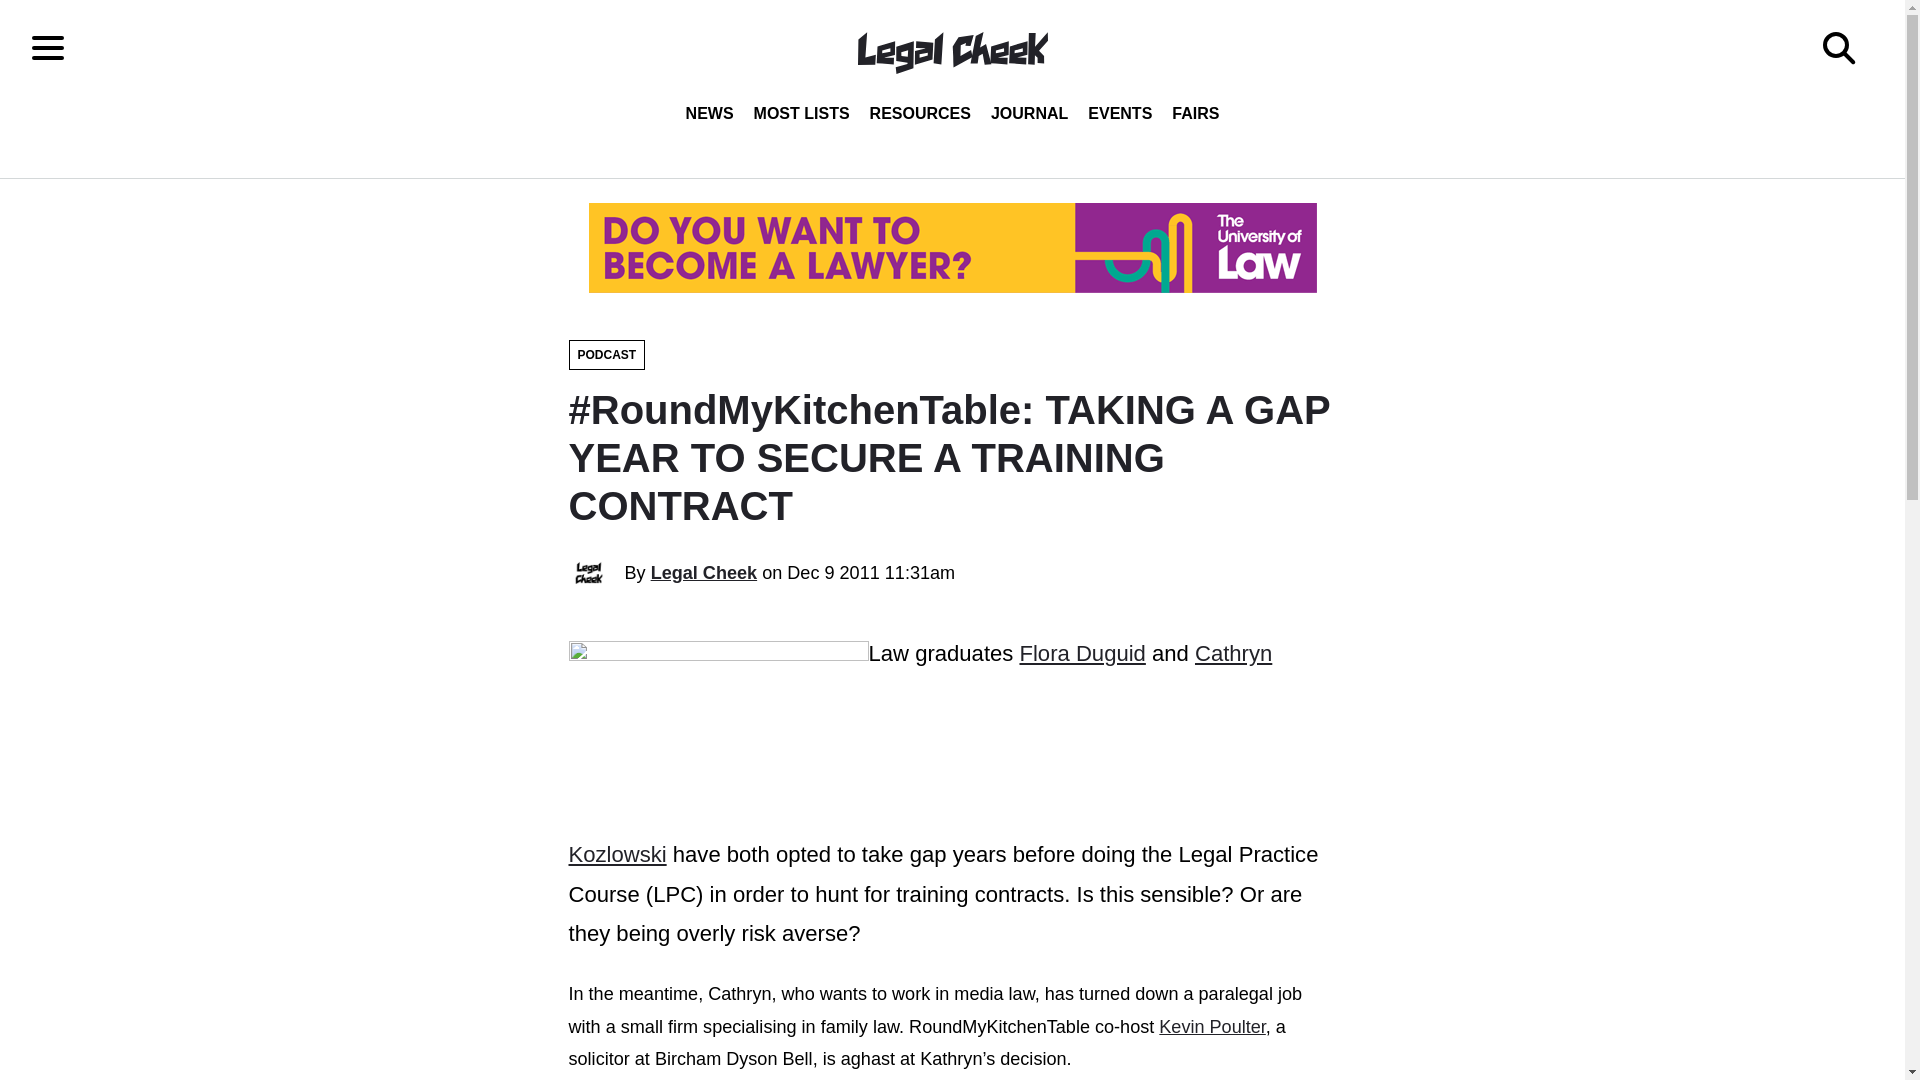  I want to click on Kevin Poulter, so click(1212, 1026).